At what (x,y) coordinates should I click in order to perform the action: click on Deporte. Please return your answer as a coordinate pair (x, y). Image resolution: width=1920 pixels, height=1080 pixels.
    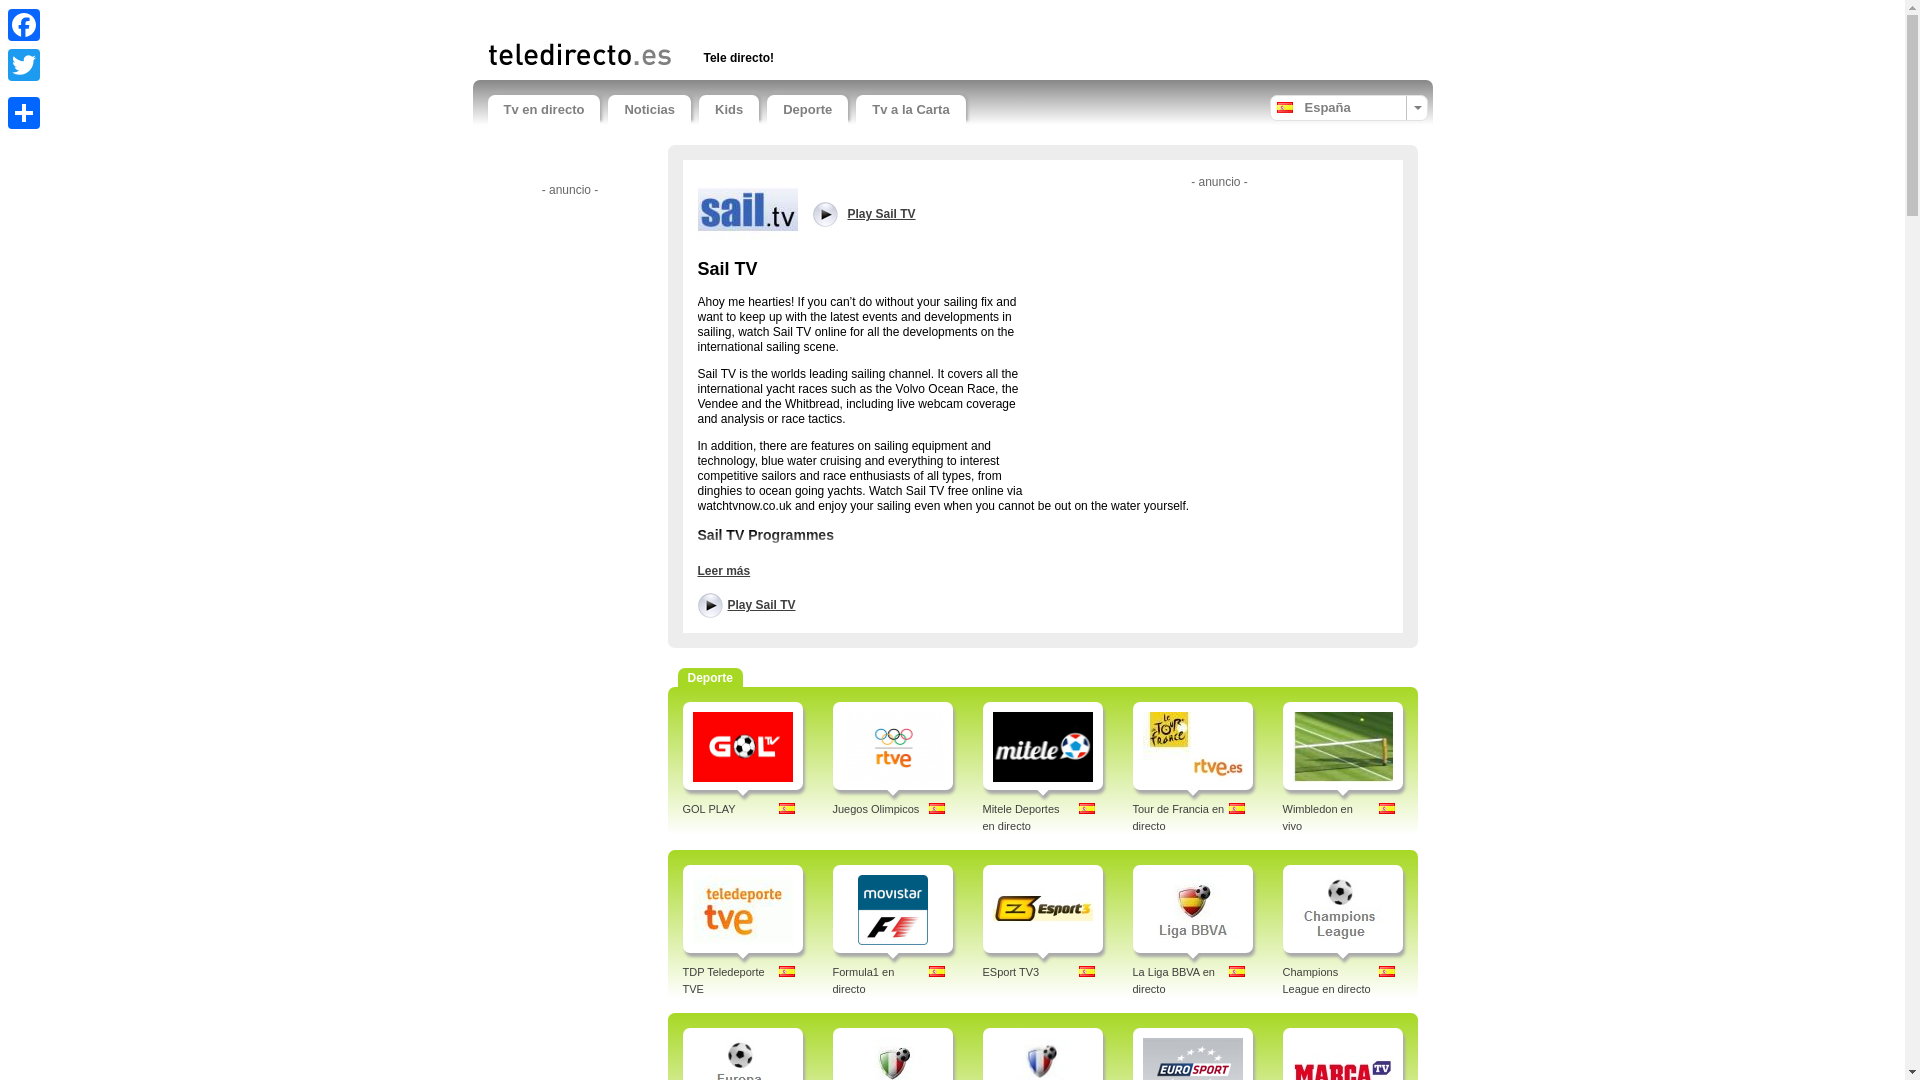
    Looking at the image, I should click on (807, 110).